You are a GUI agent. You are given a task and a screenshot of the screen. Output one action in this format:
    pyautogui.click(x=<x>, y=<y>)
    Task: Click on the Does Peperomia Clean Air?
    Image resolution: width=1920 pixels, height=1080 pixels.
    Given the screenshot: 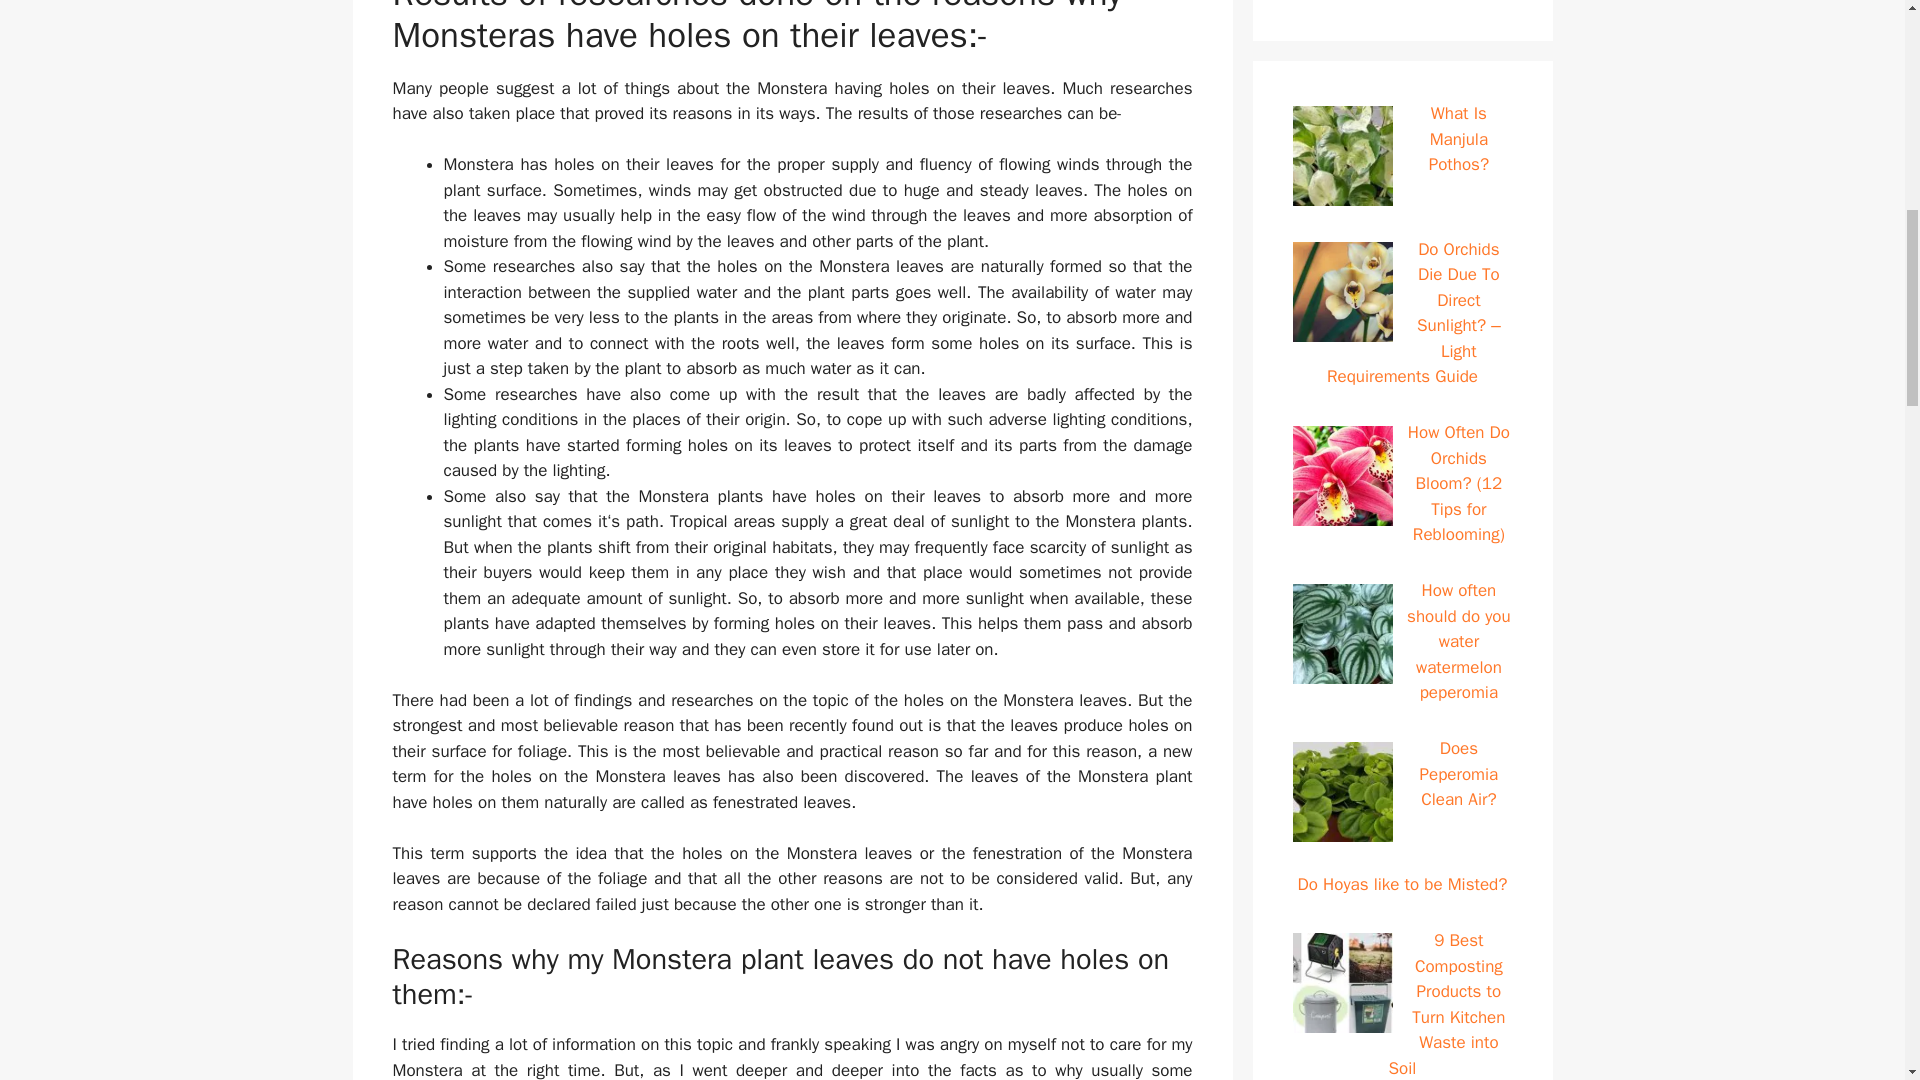 What is the action you would take?
    pyautogui.click(x=1458, y=774)
    